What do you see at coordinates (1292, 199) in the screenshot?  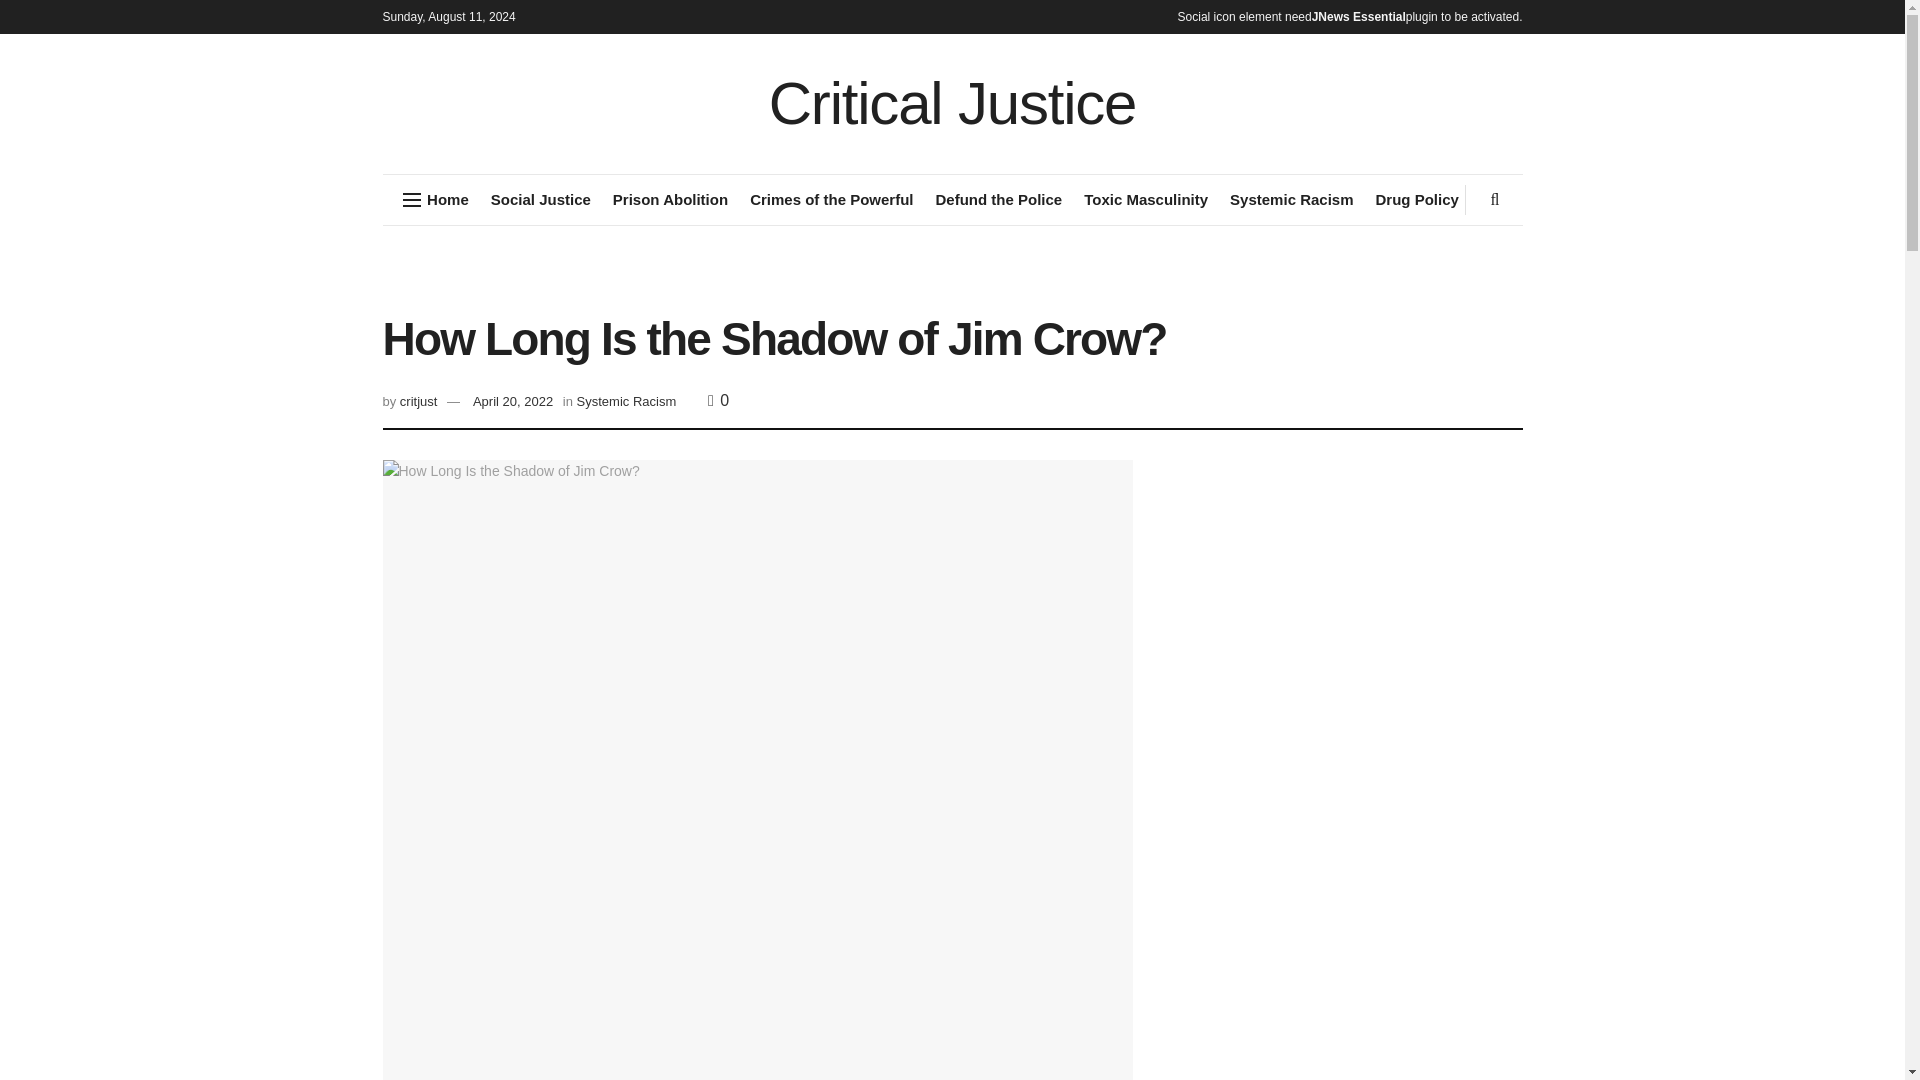 I see `Systemic Racism` at bounding box center [1292, 199].